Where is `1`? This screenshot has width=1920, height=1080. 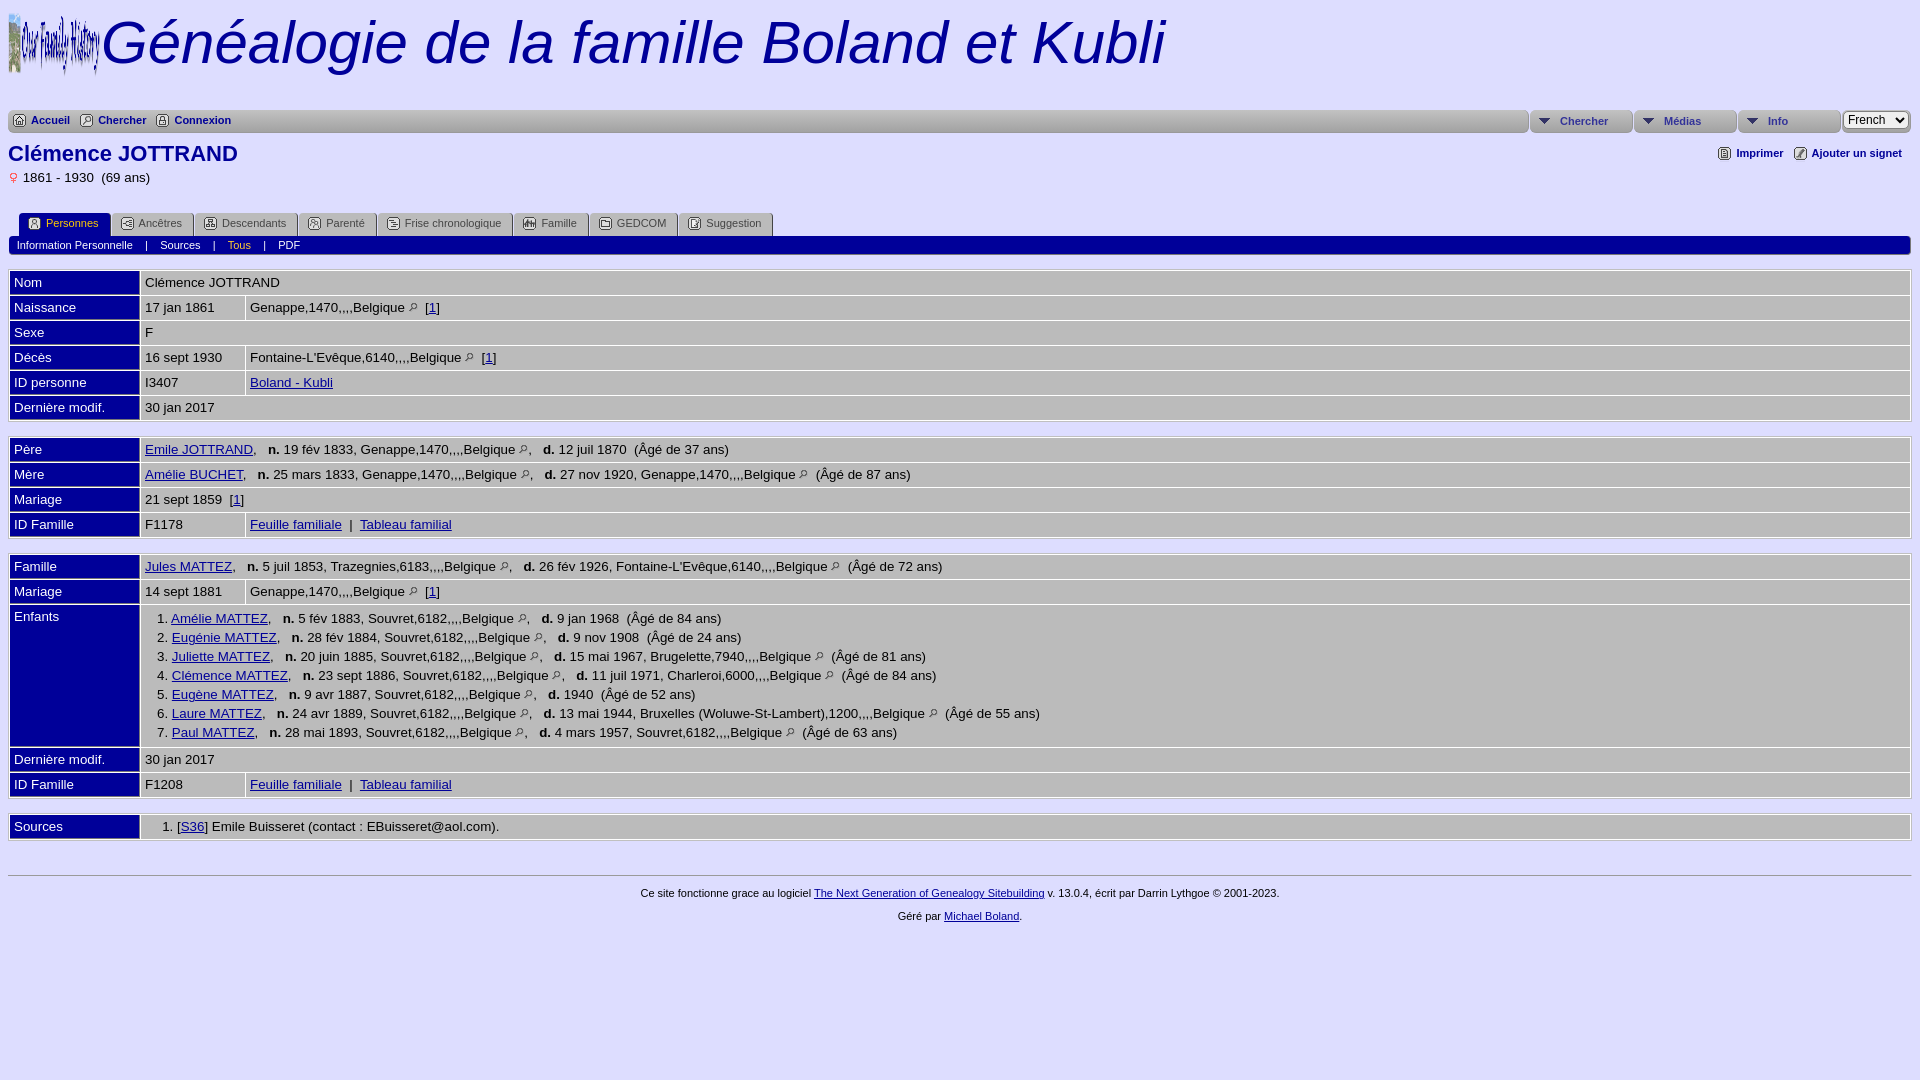
1 is located at coordinates (488, 358).